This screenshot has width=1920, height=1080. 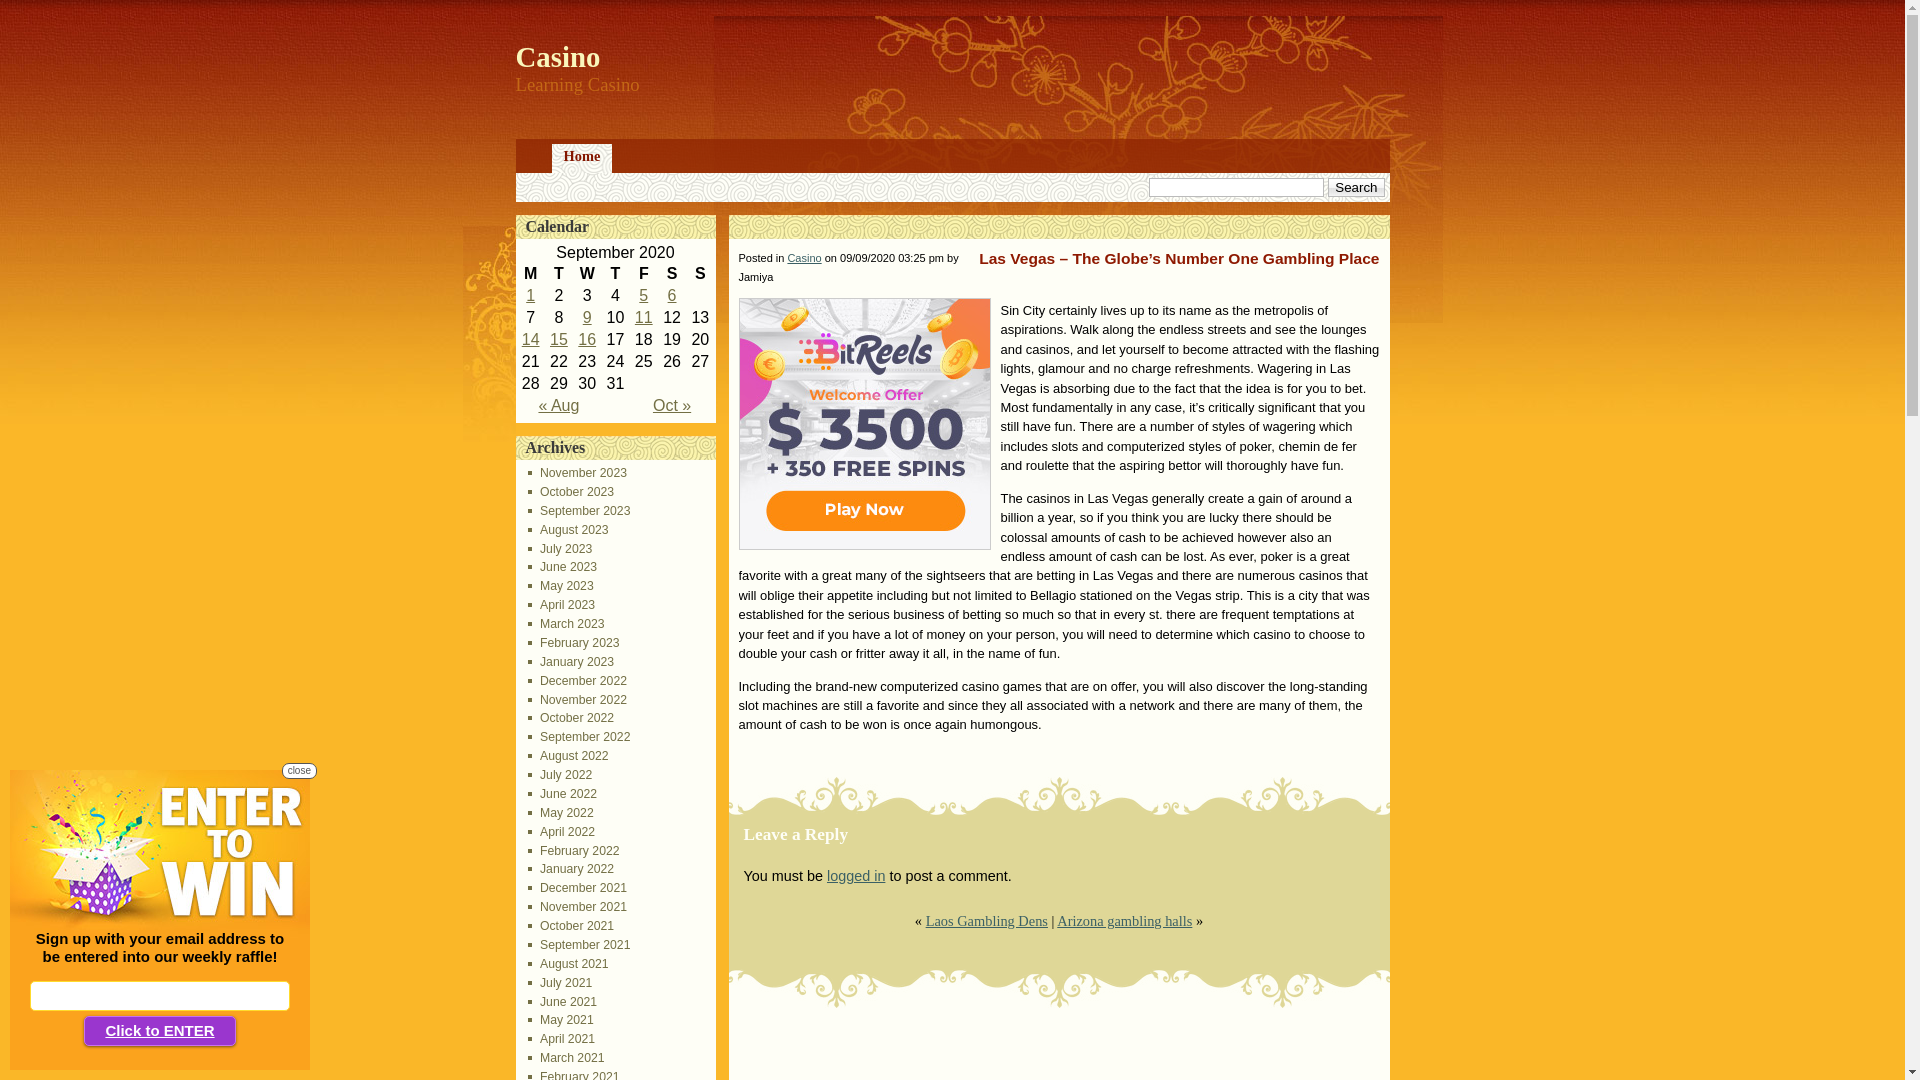 What do you see at coordinates (561, 586) in the screenshot?
I see `May 2023` at bounding box center [561, 586].